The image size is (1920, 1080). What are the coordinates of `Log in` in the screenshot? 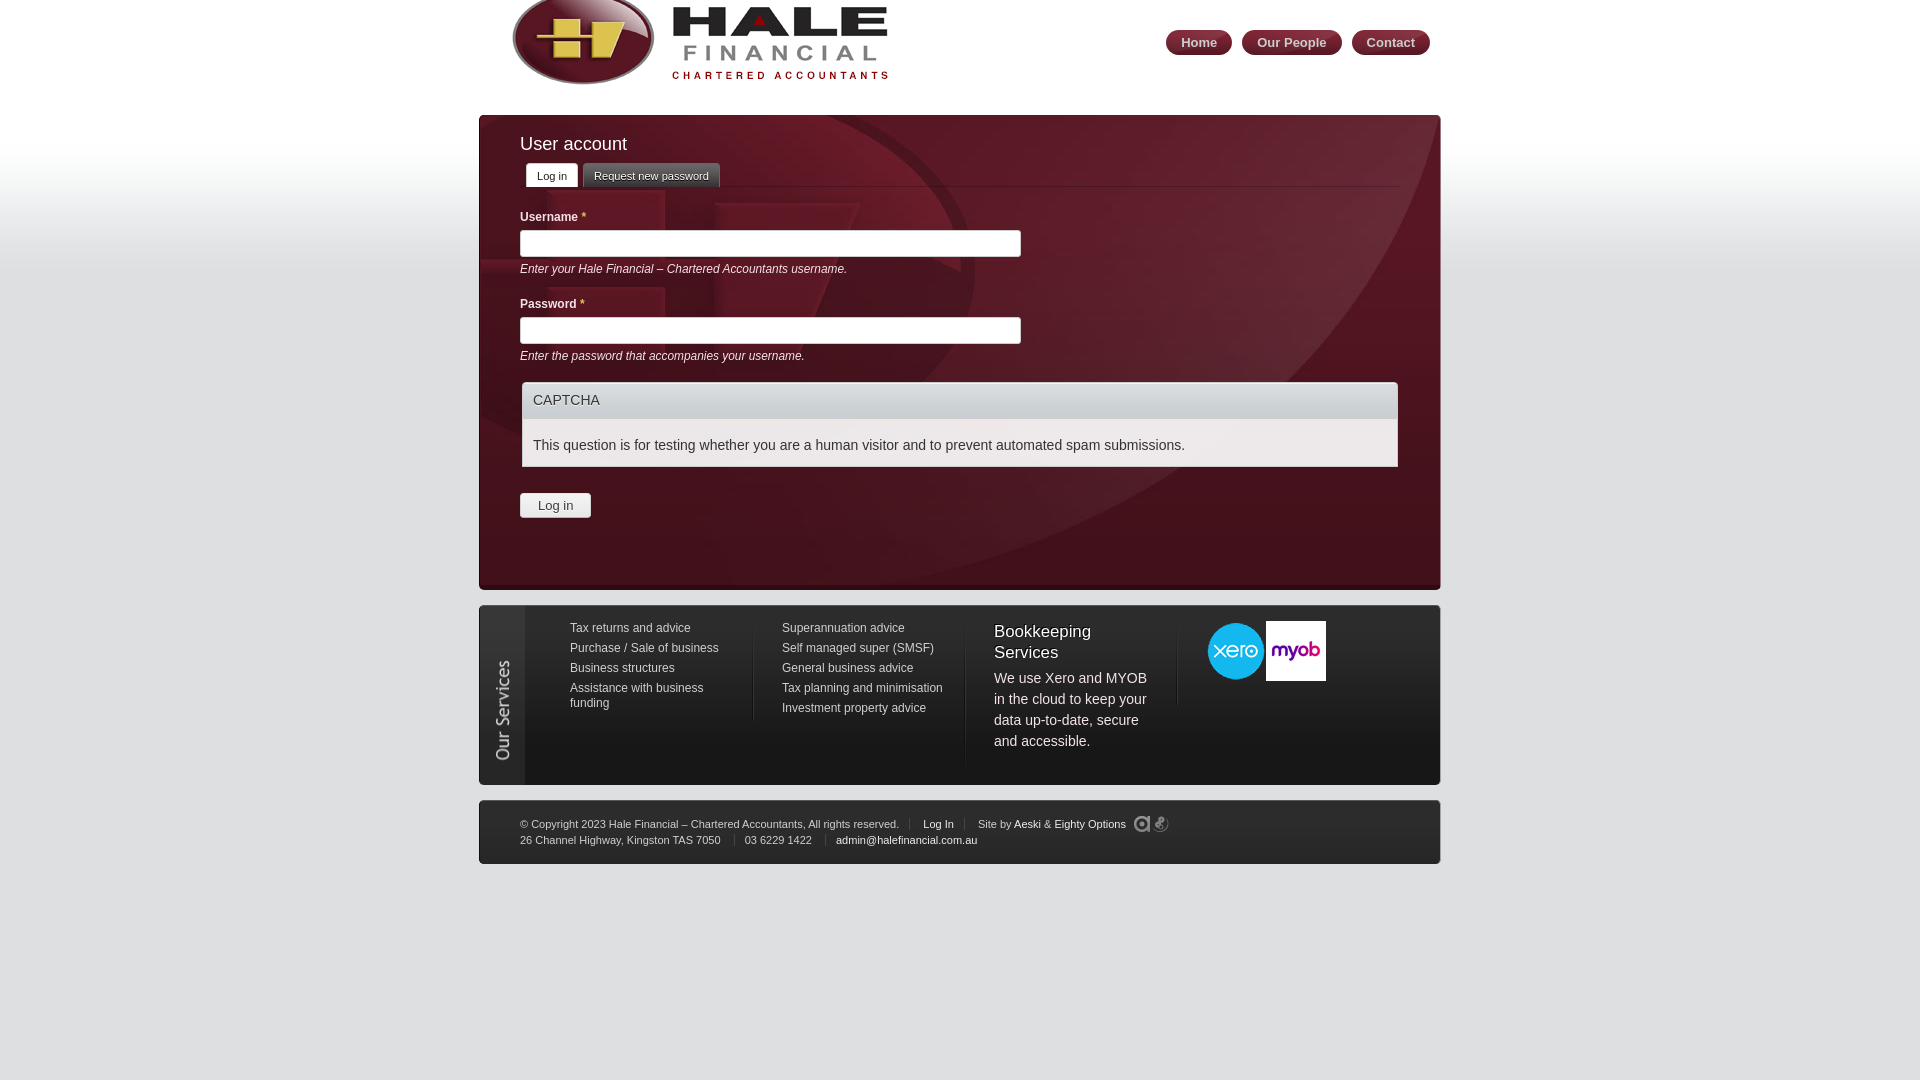 It's located at (556, 506).